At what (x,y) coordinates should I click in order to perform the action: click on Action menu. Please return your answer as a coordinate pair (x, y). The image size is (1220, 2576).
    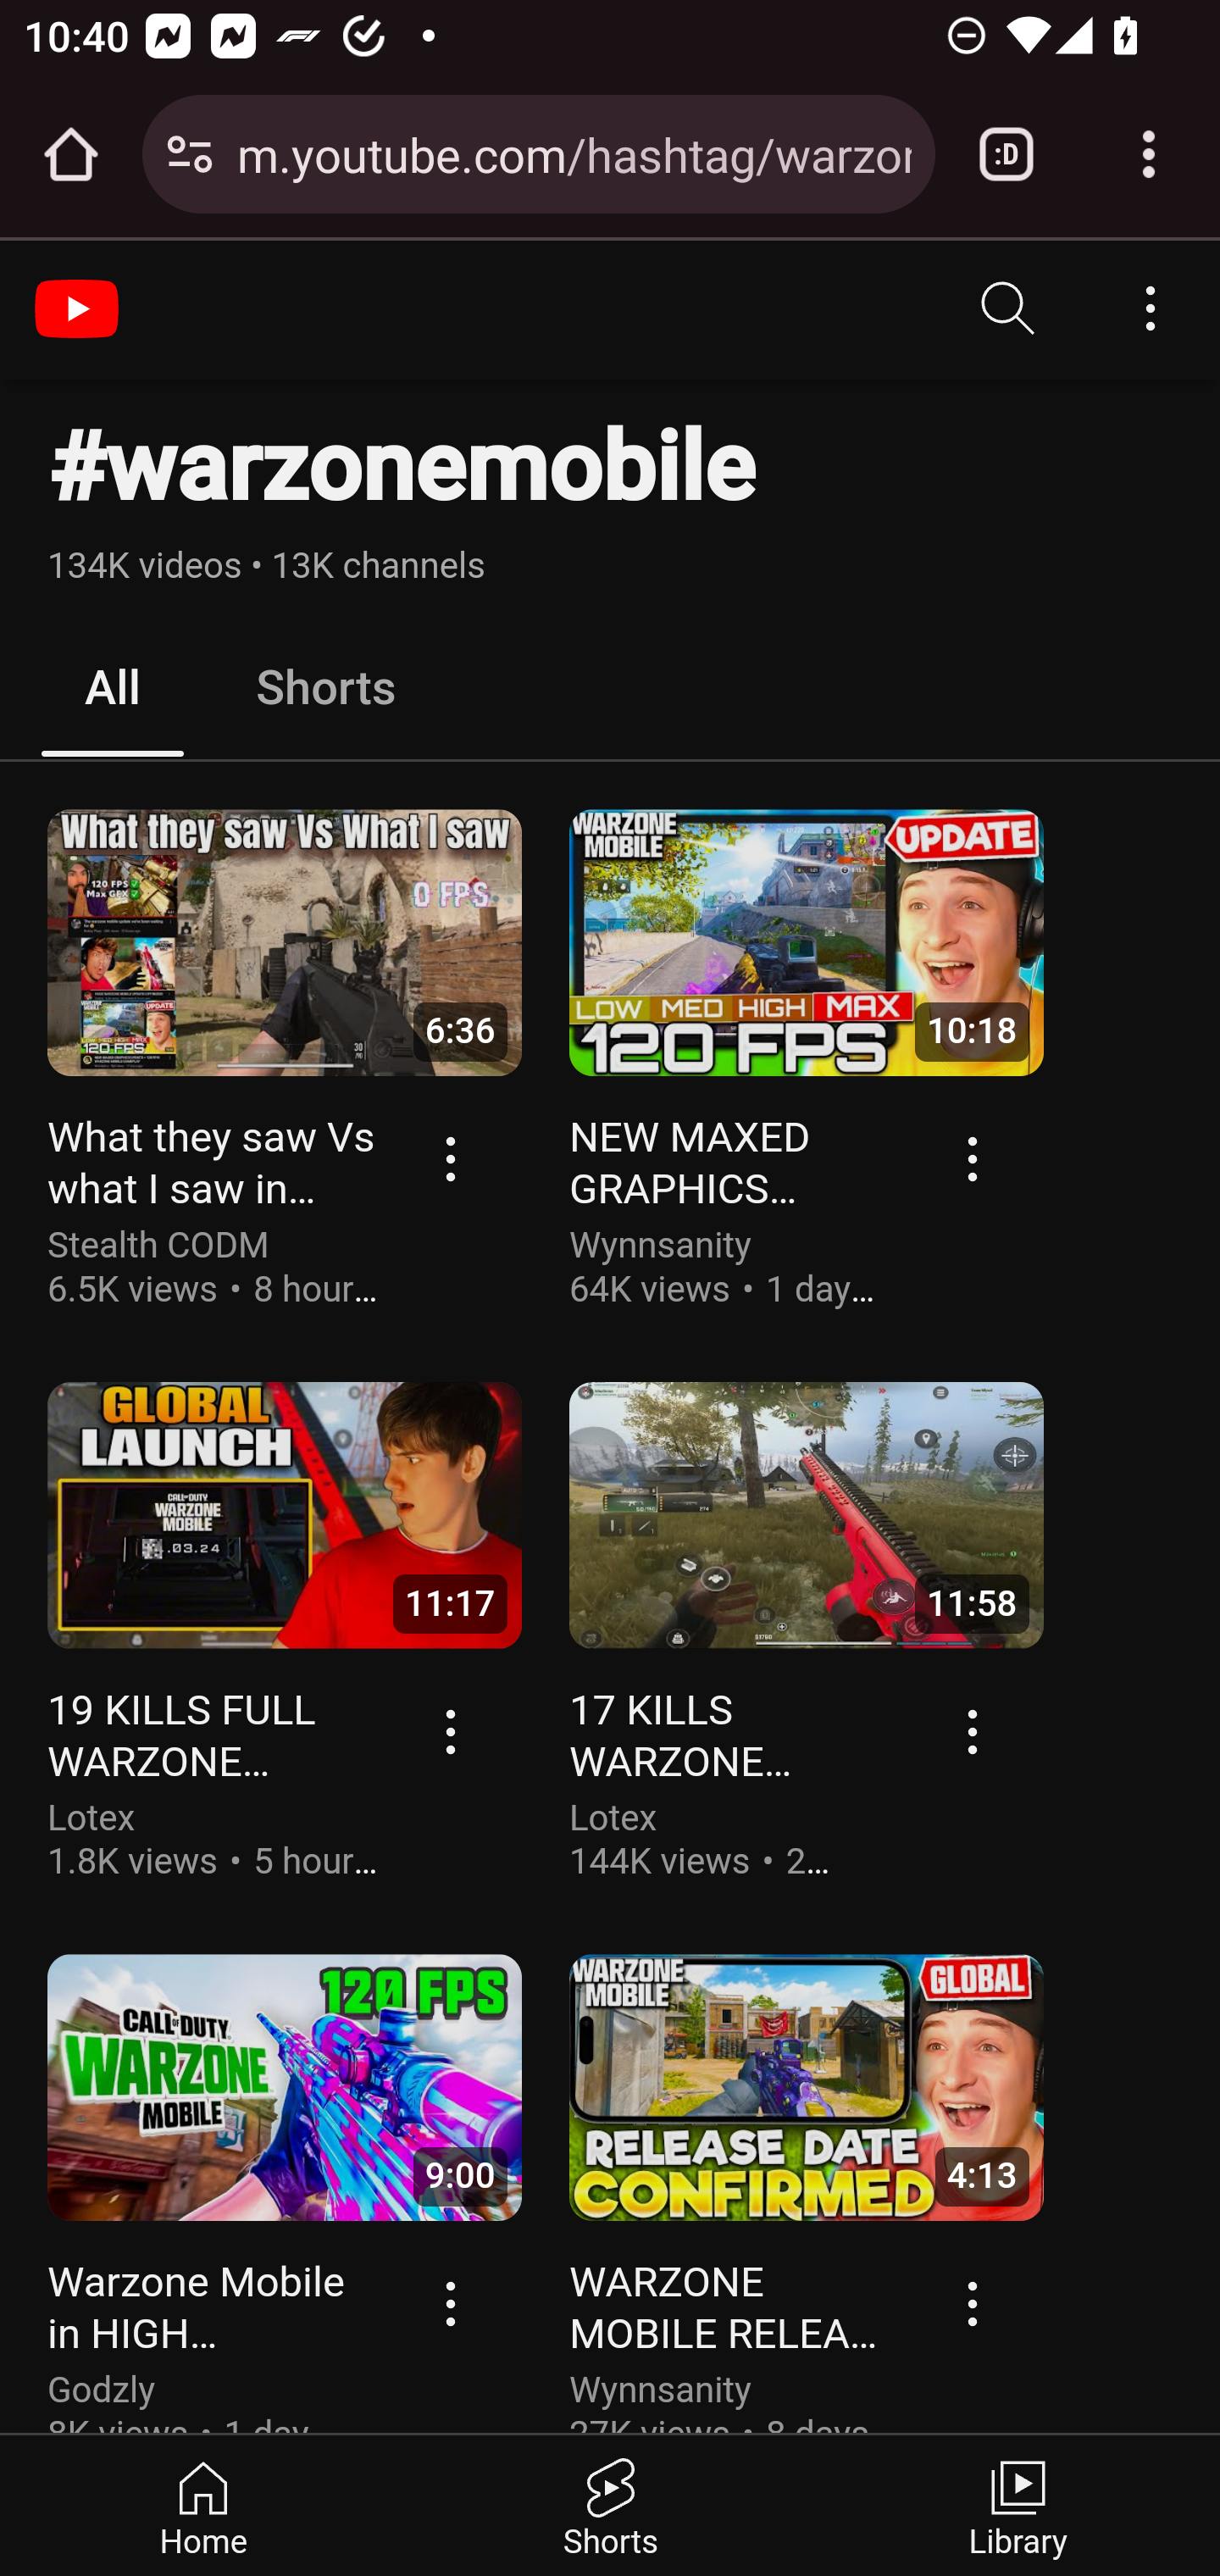
    Looking at the image, I should click on (452, 1729).